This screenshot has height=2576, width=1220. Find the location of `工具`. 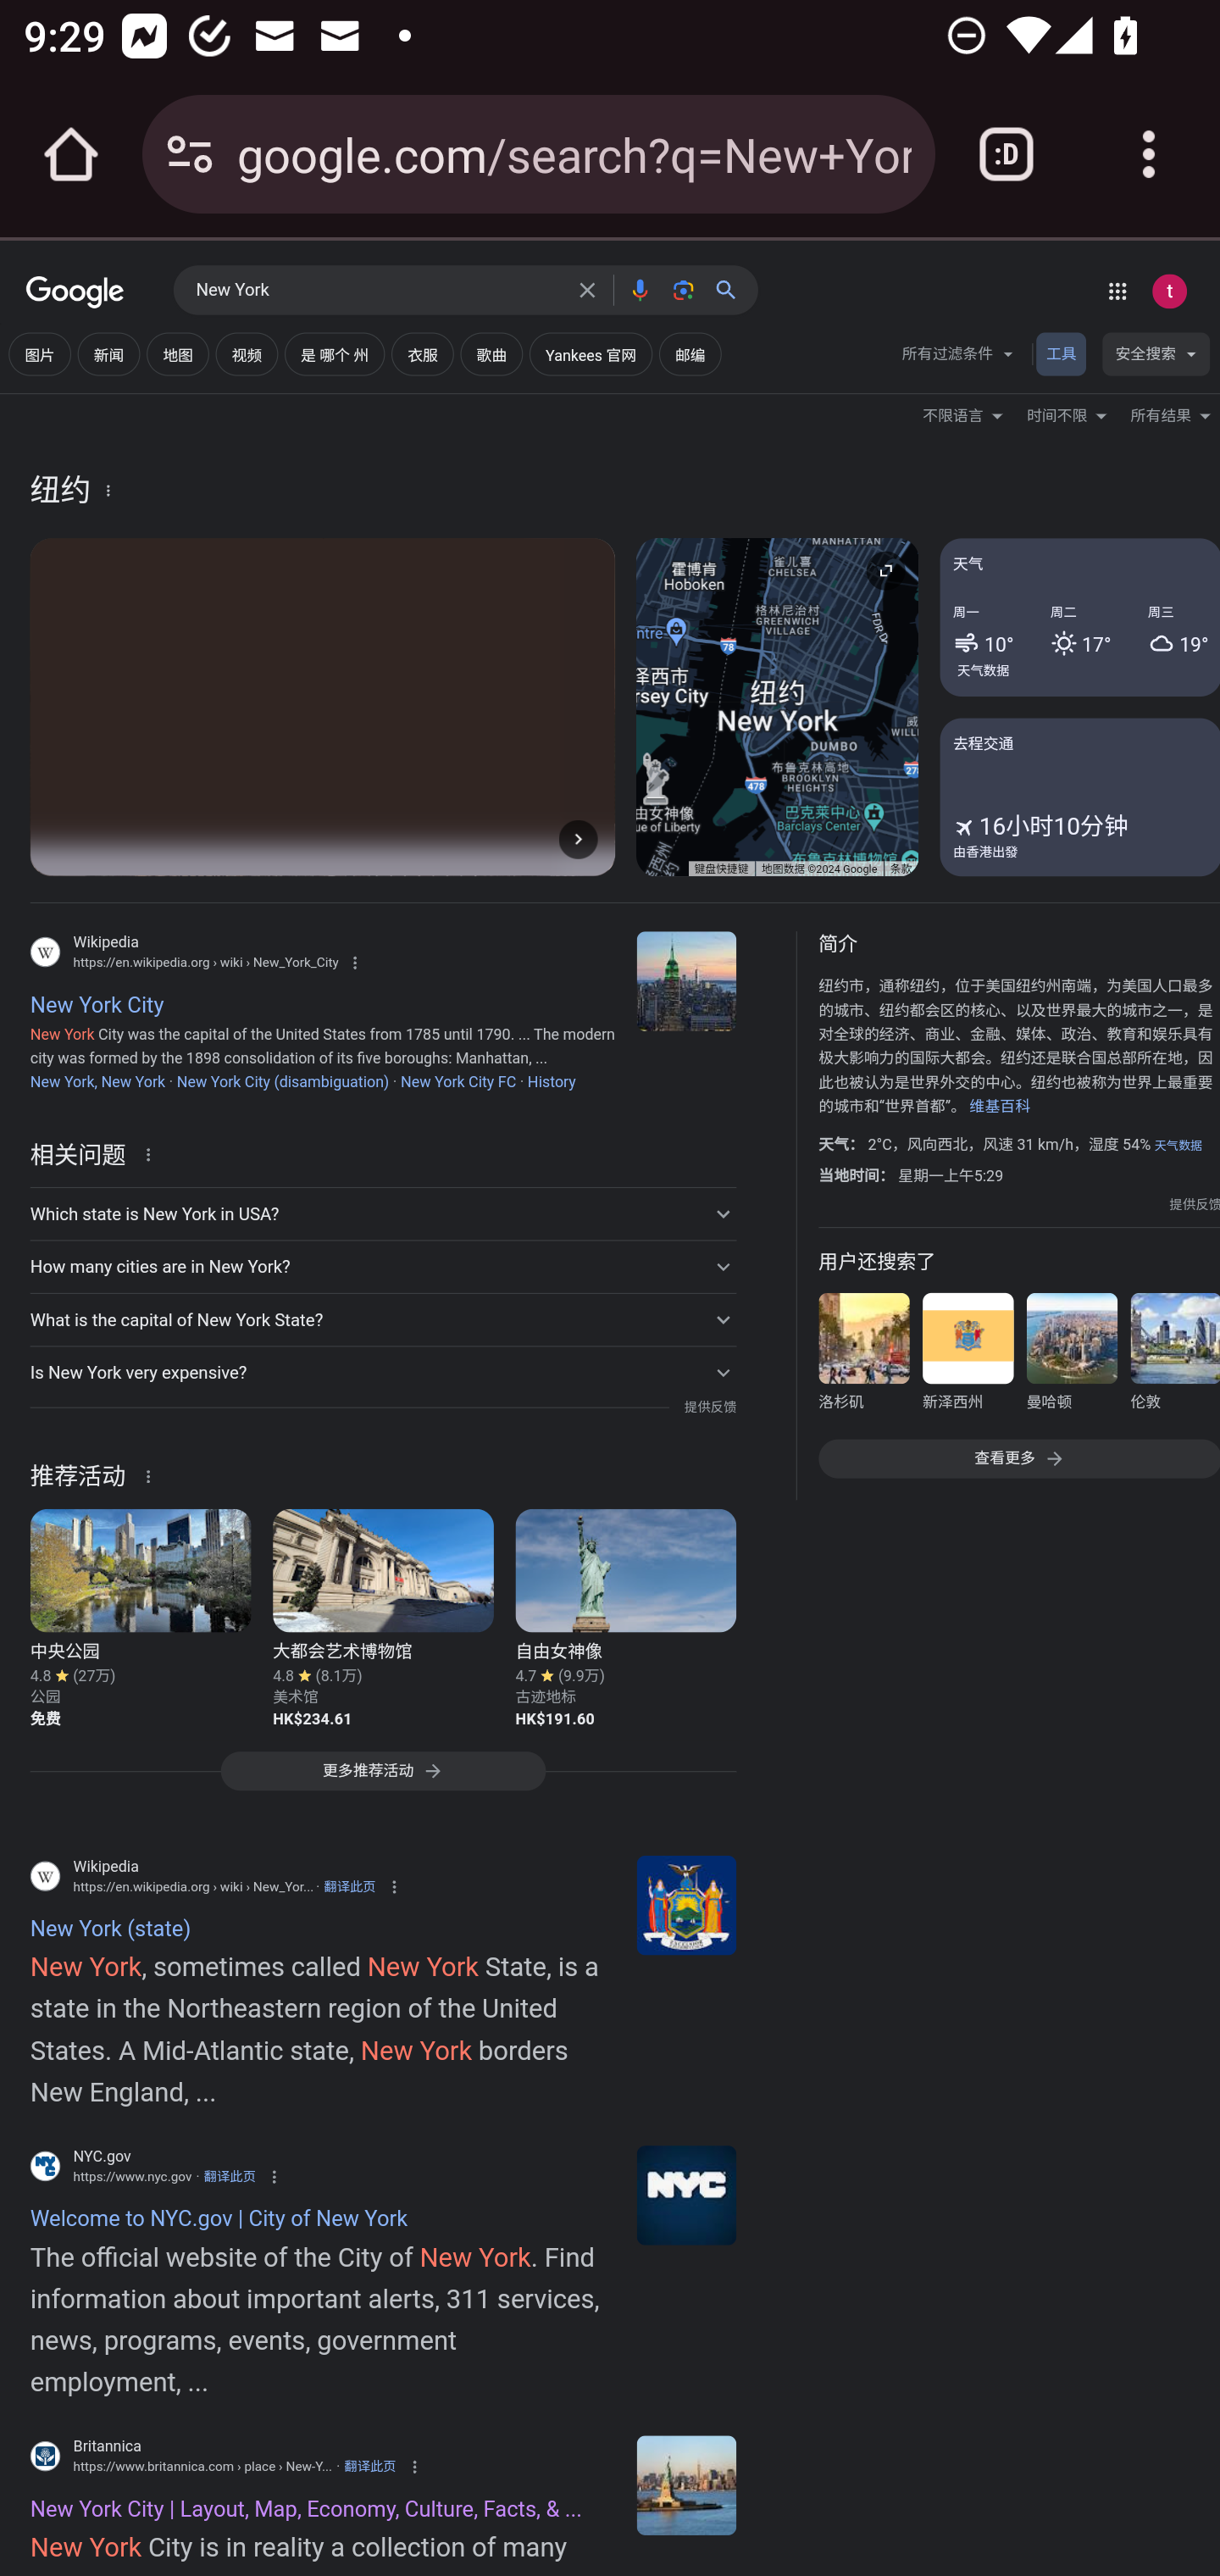

工具 is located at coordinates (1061, 354).